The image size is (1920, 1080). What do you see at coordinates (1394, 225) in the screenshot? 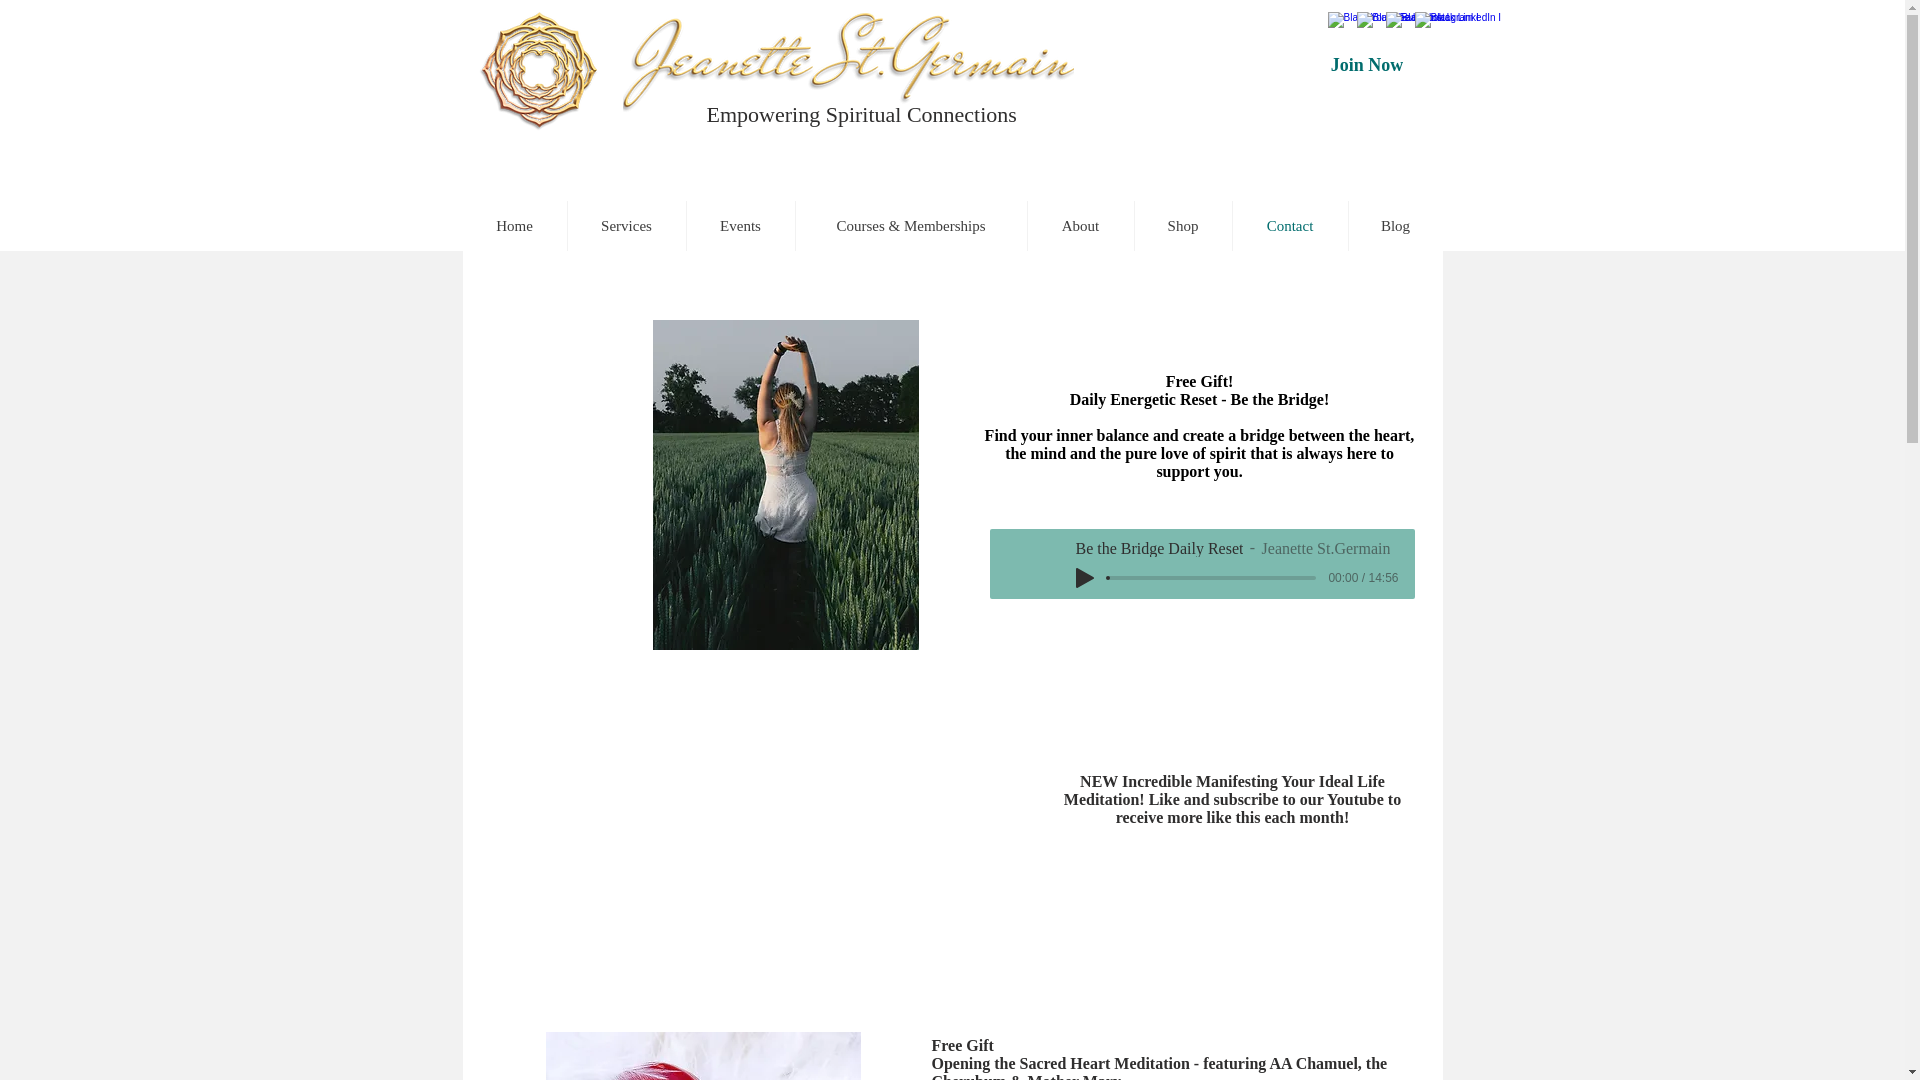
I see `Blog` at bounding box center [1394, 225].